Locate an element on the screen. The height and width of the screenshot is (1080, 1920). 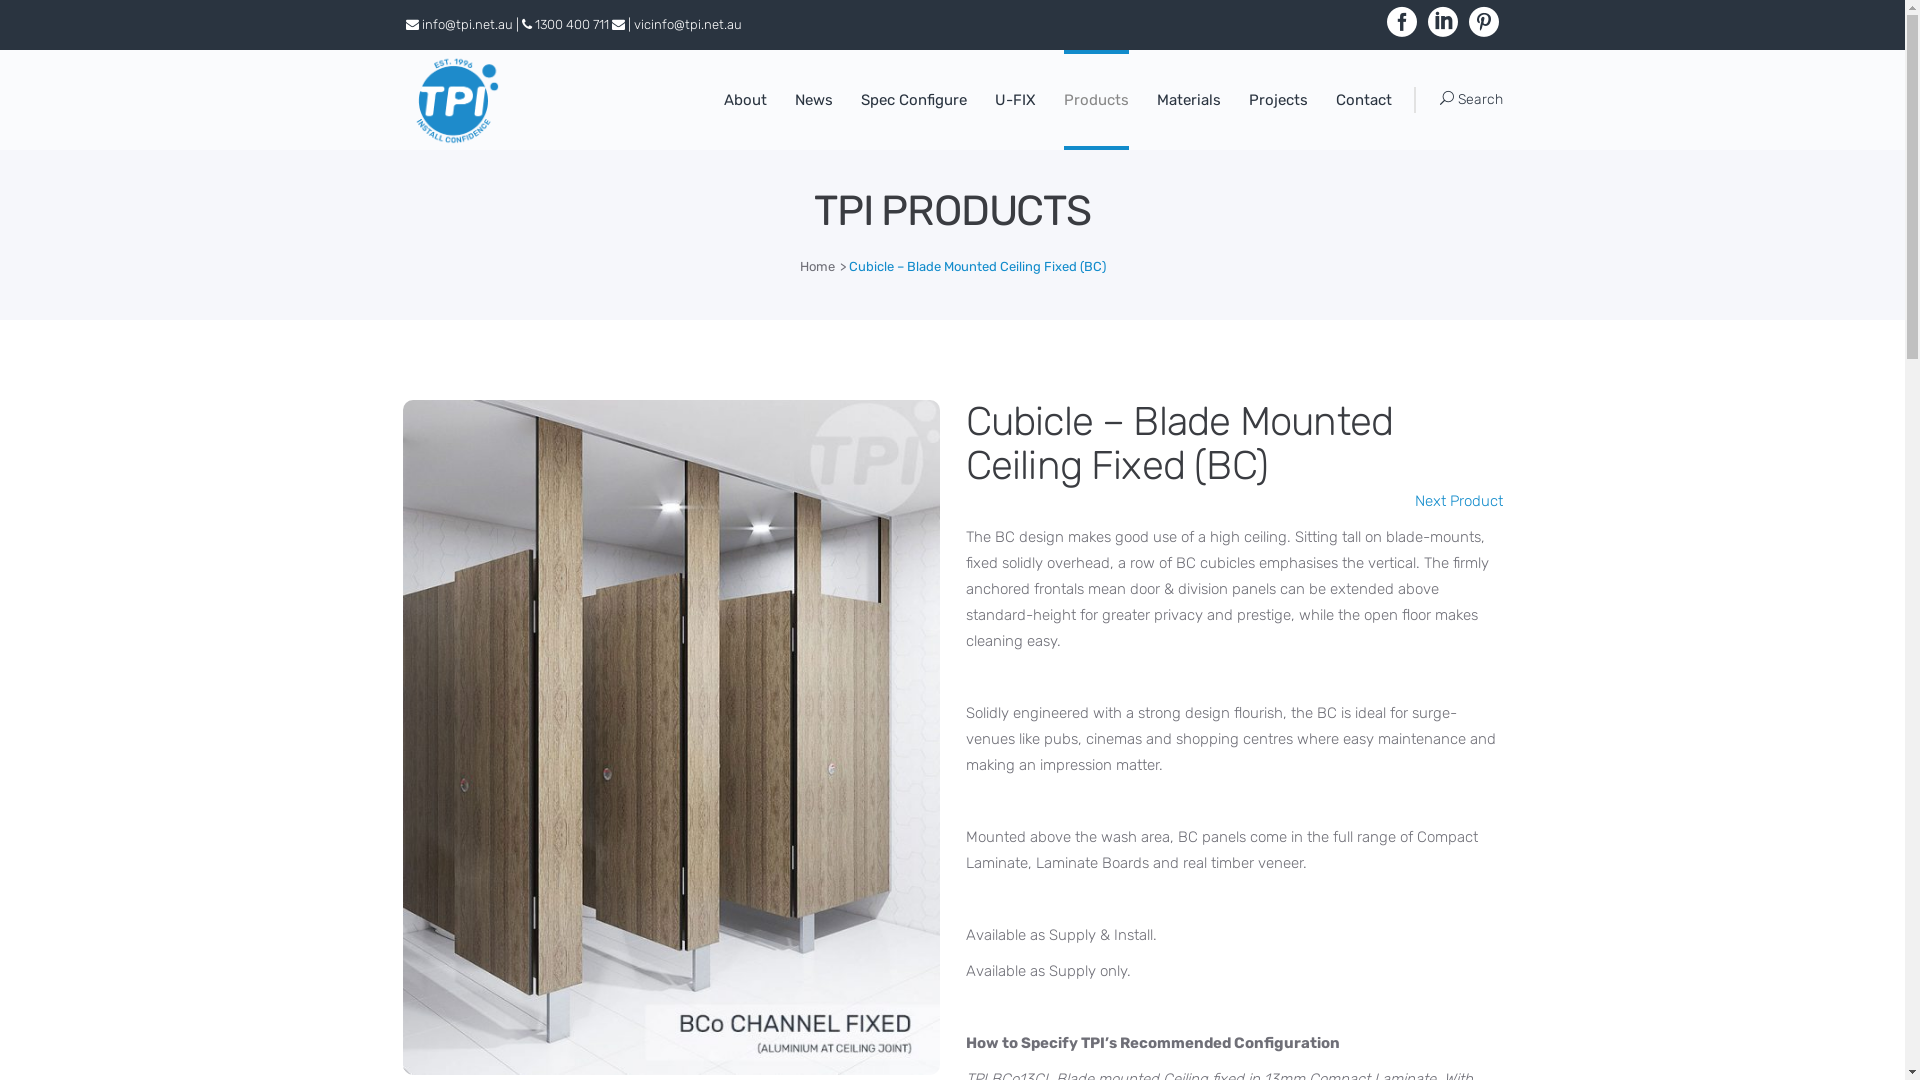
Search is located at coordinates (1472, 98).